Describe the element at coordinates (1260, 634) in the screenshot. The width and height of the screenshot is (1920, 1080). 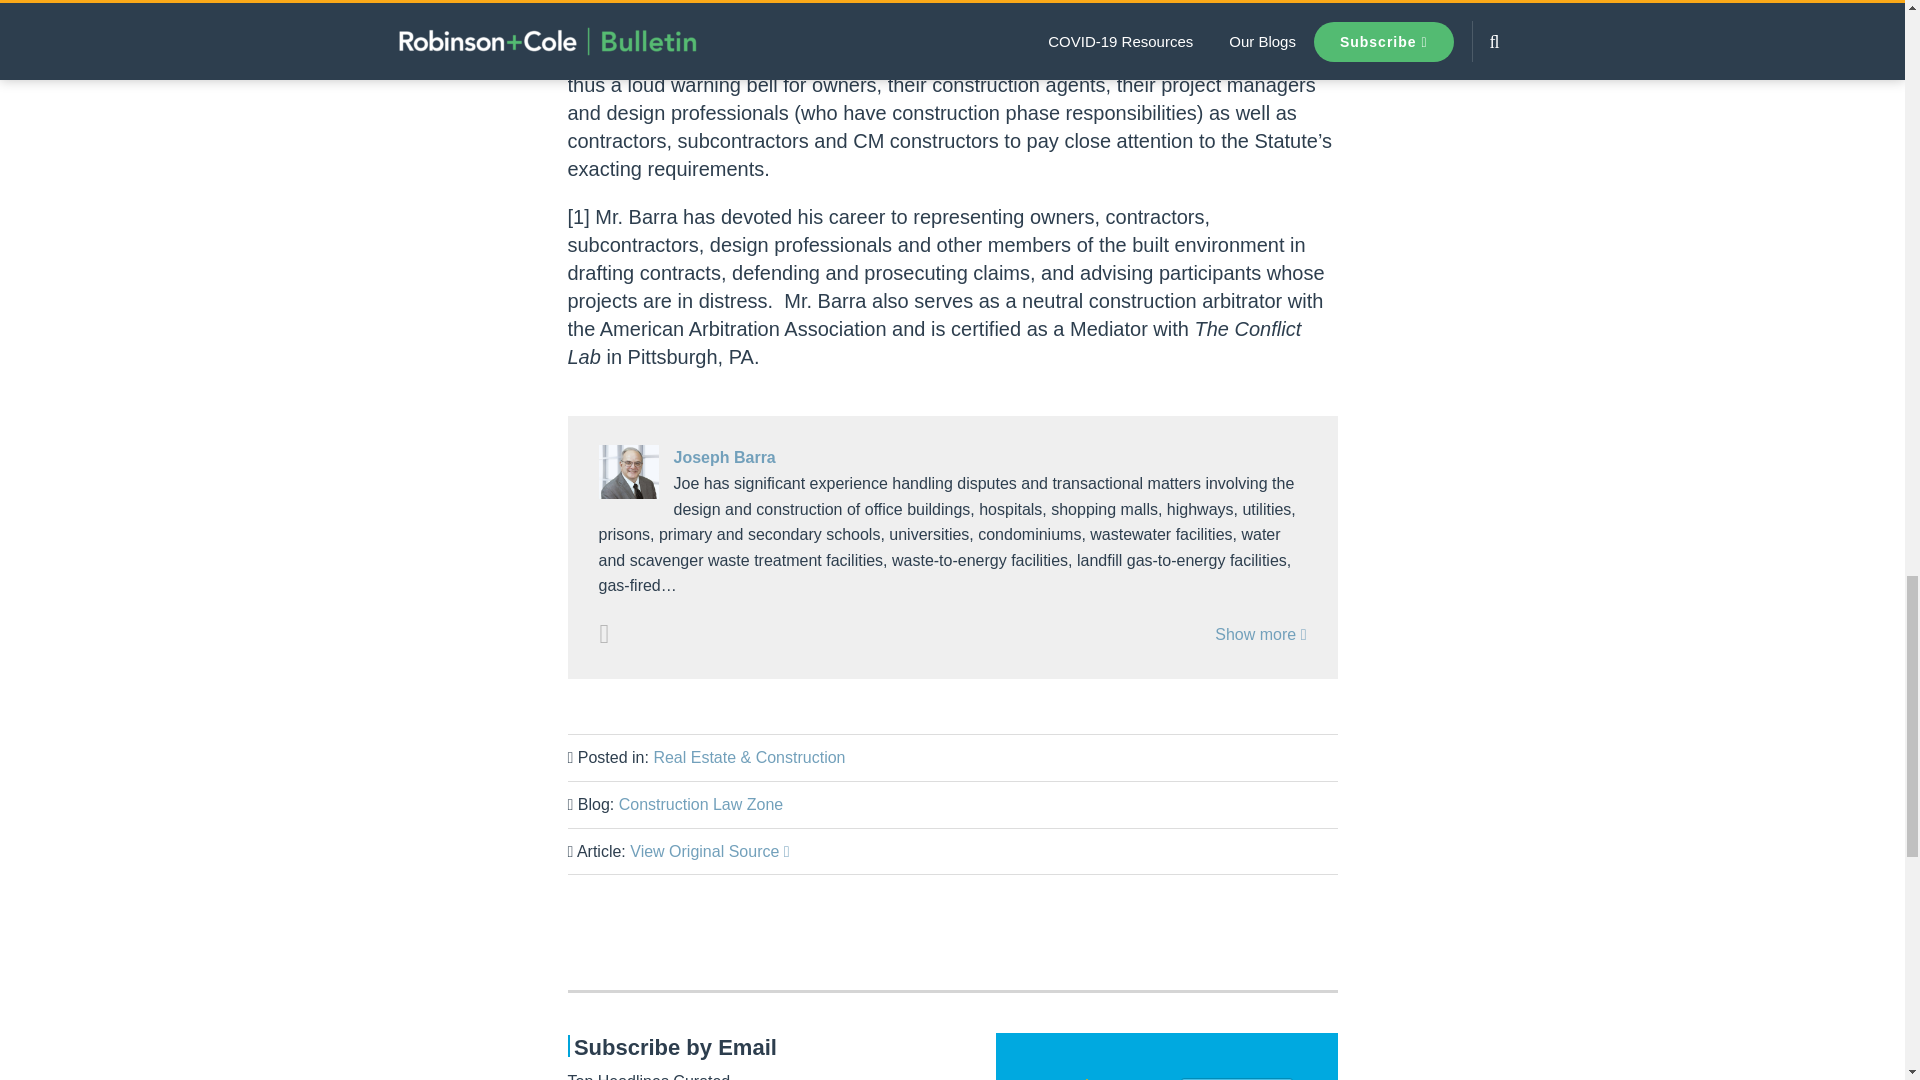
I see `Show more` at that location.